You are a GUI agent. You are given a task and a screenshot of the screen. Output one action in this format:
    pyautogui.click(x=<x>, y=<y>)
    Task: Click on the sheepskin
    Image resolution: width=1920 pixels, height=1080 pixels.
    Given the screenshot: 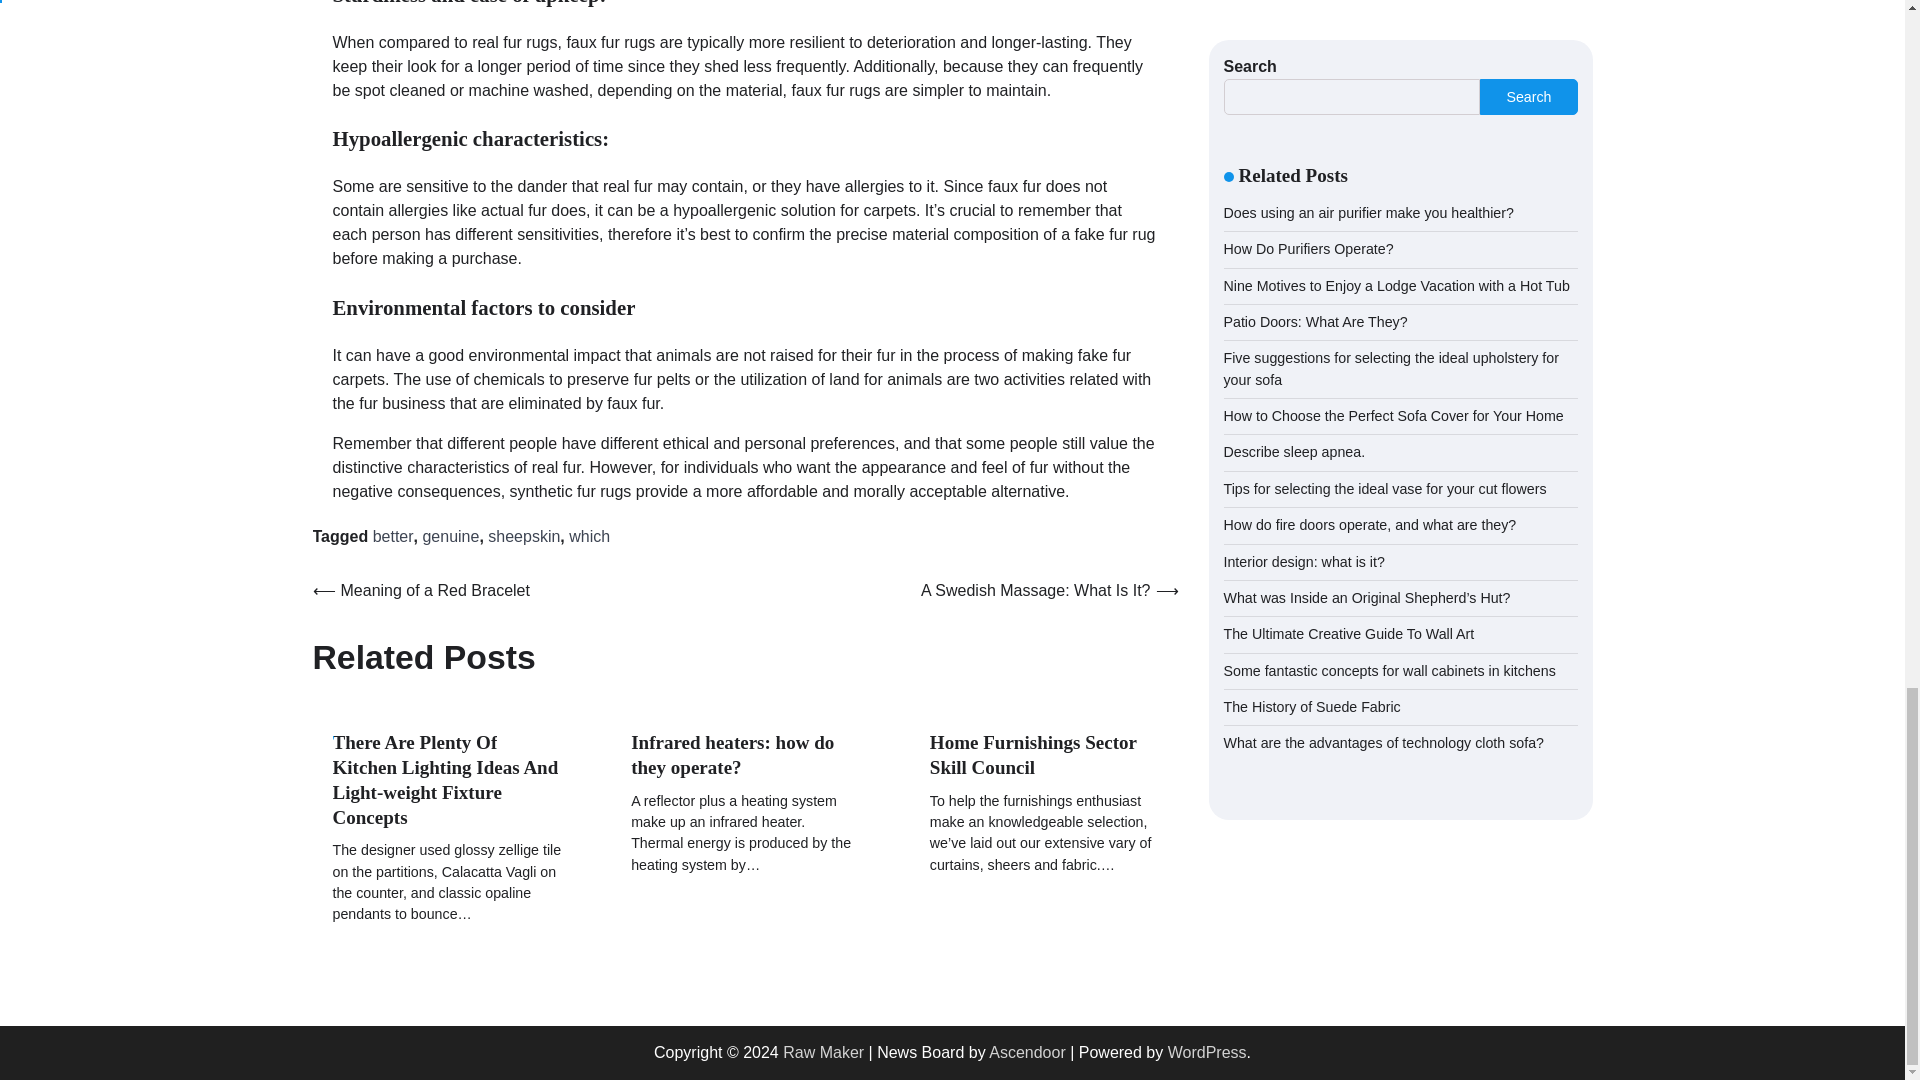 What is the action you would take?
    pyautogui.click(x=524, y=536)
    